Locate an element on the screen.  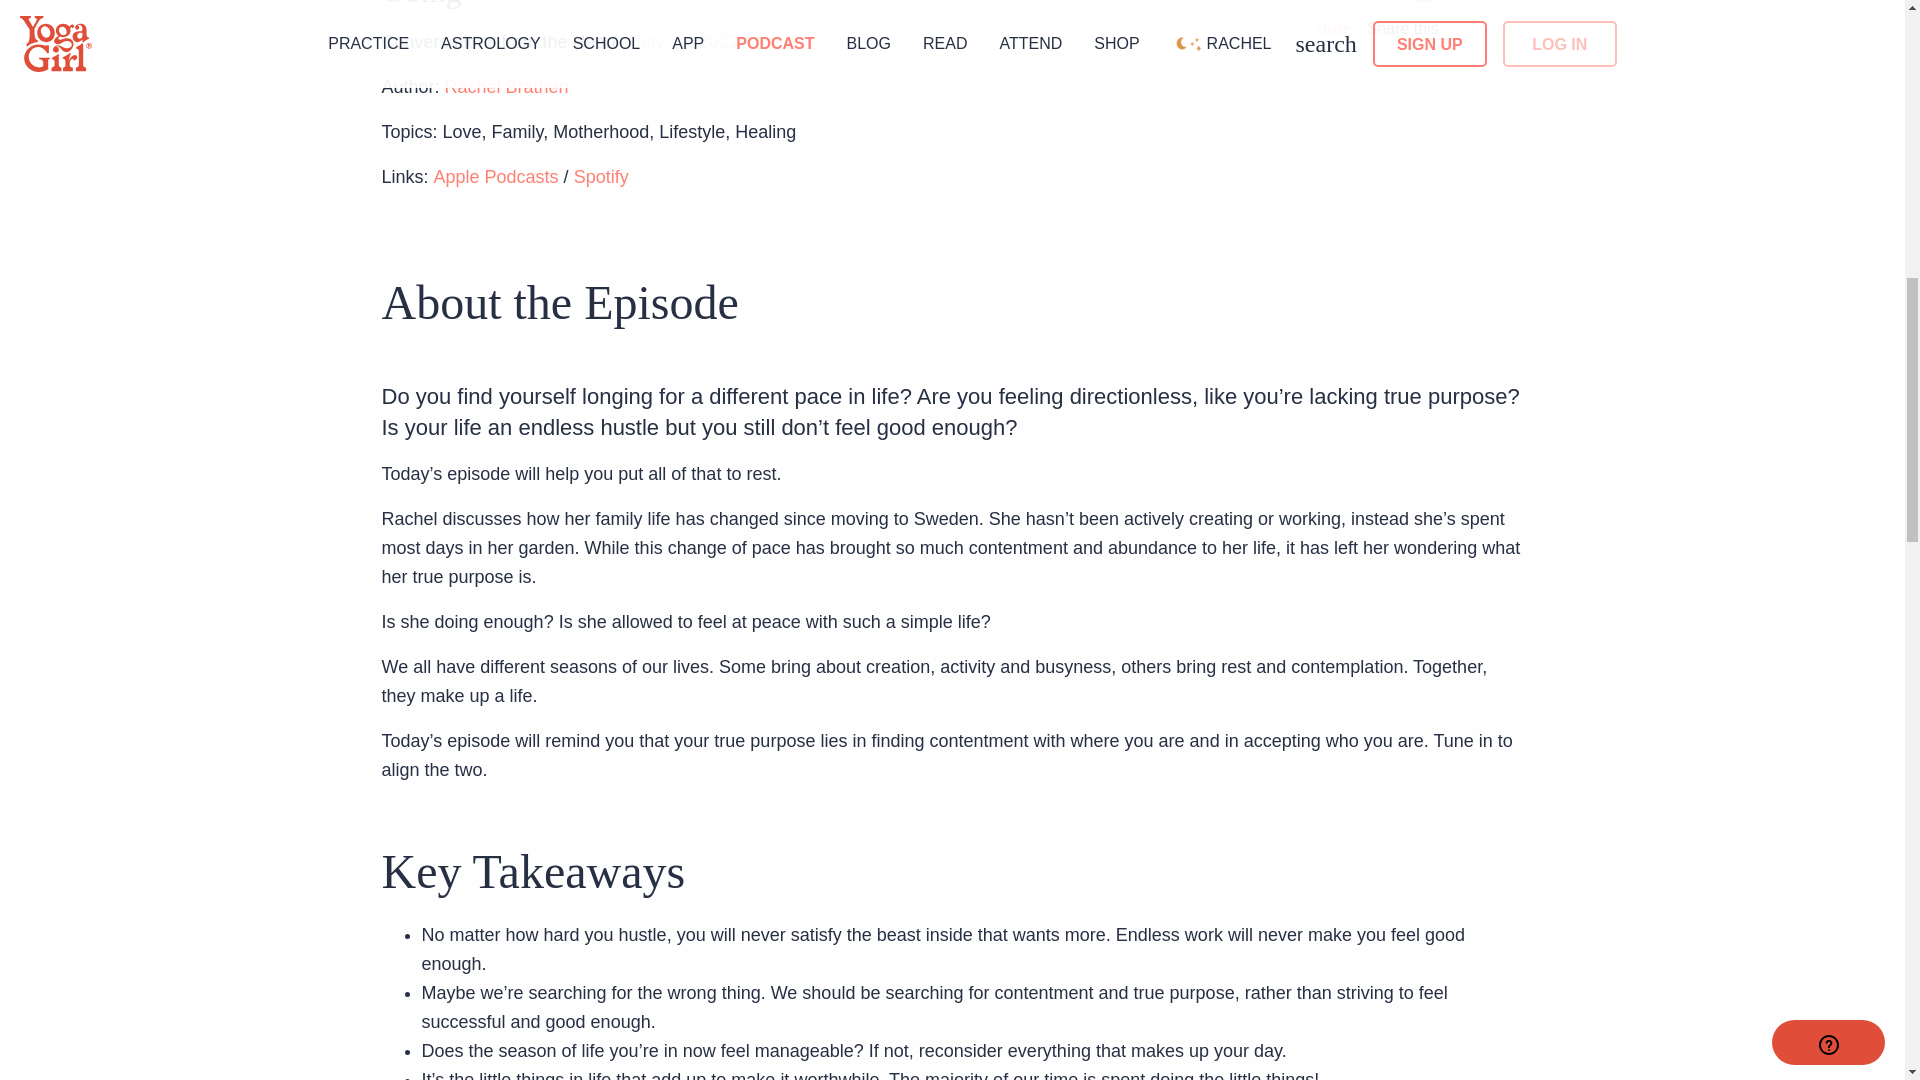
Rachel Brathen is located at coordinates (506, 86).